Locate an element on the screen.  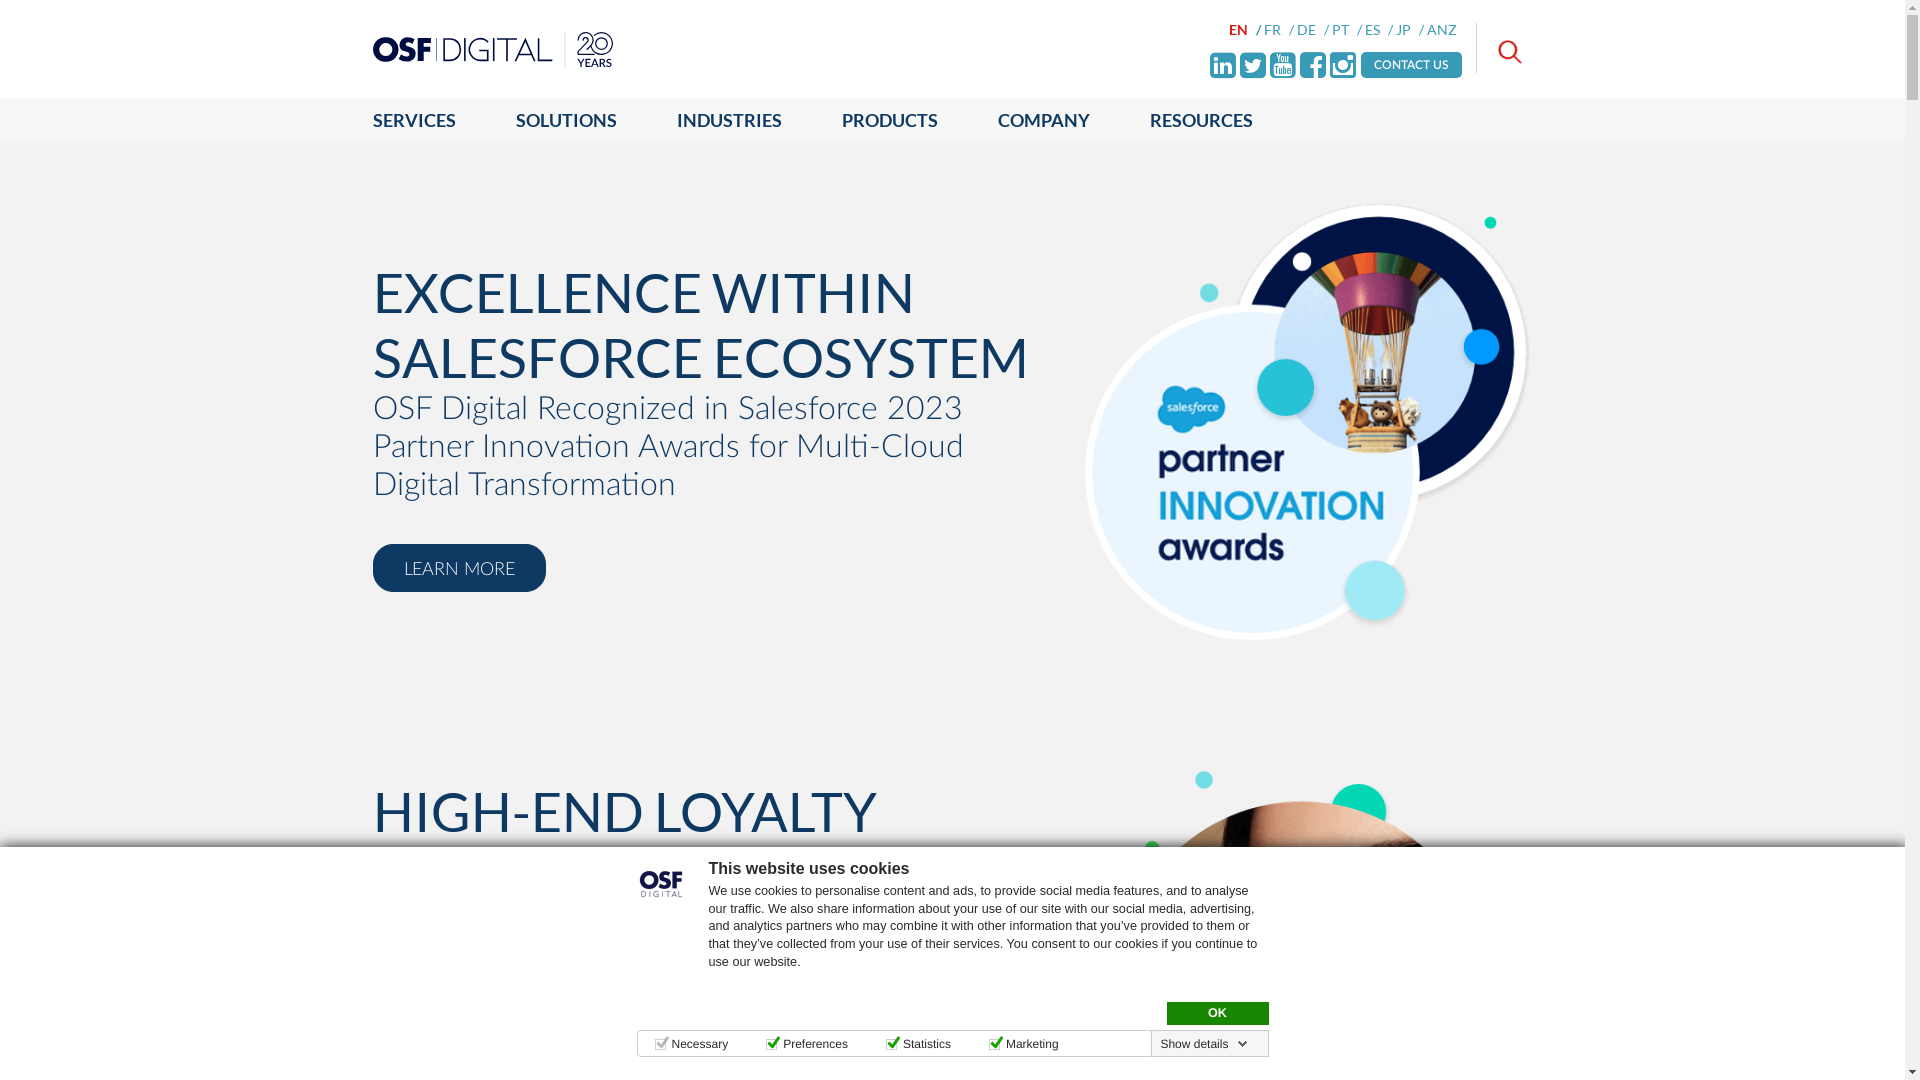
INDUSTRIES is located at coordinates (728, 120).